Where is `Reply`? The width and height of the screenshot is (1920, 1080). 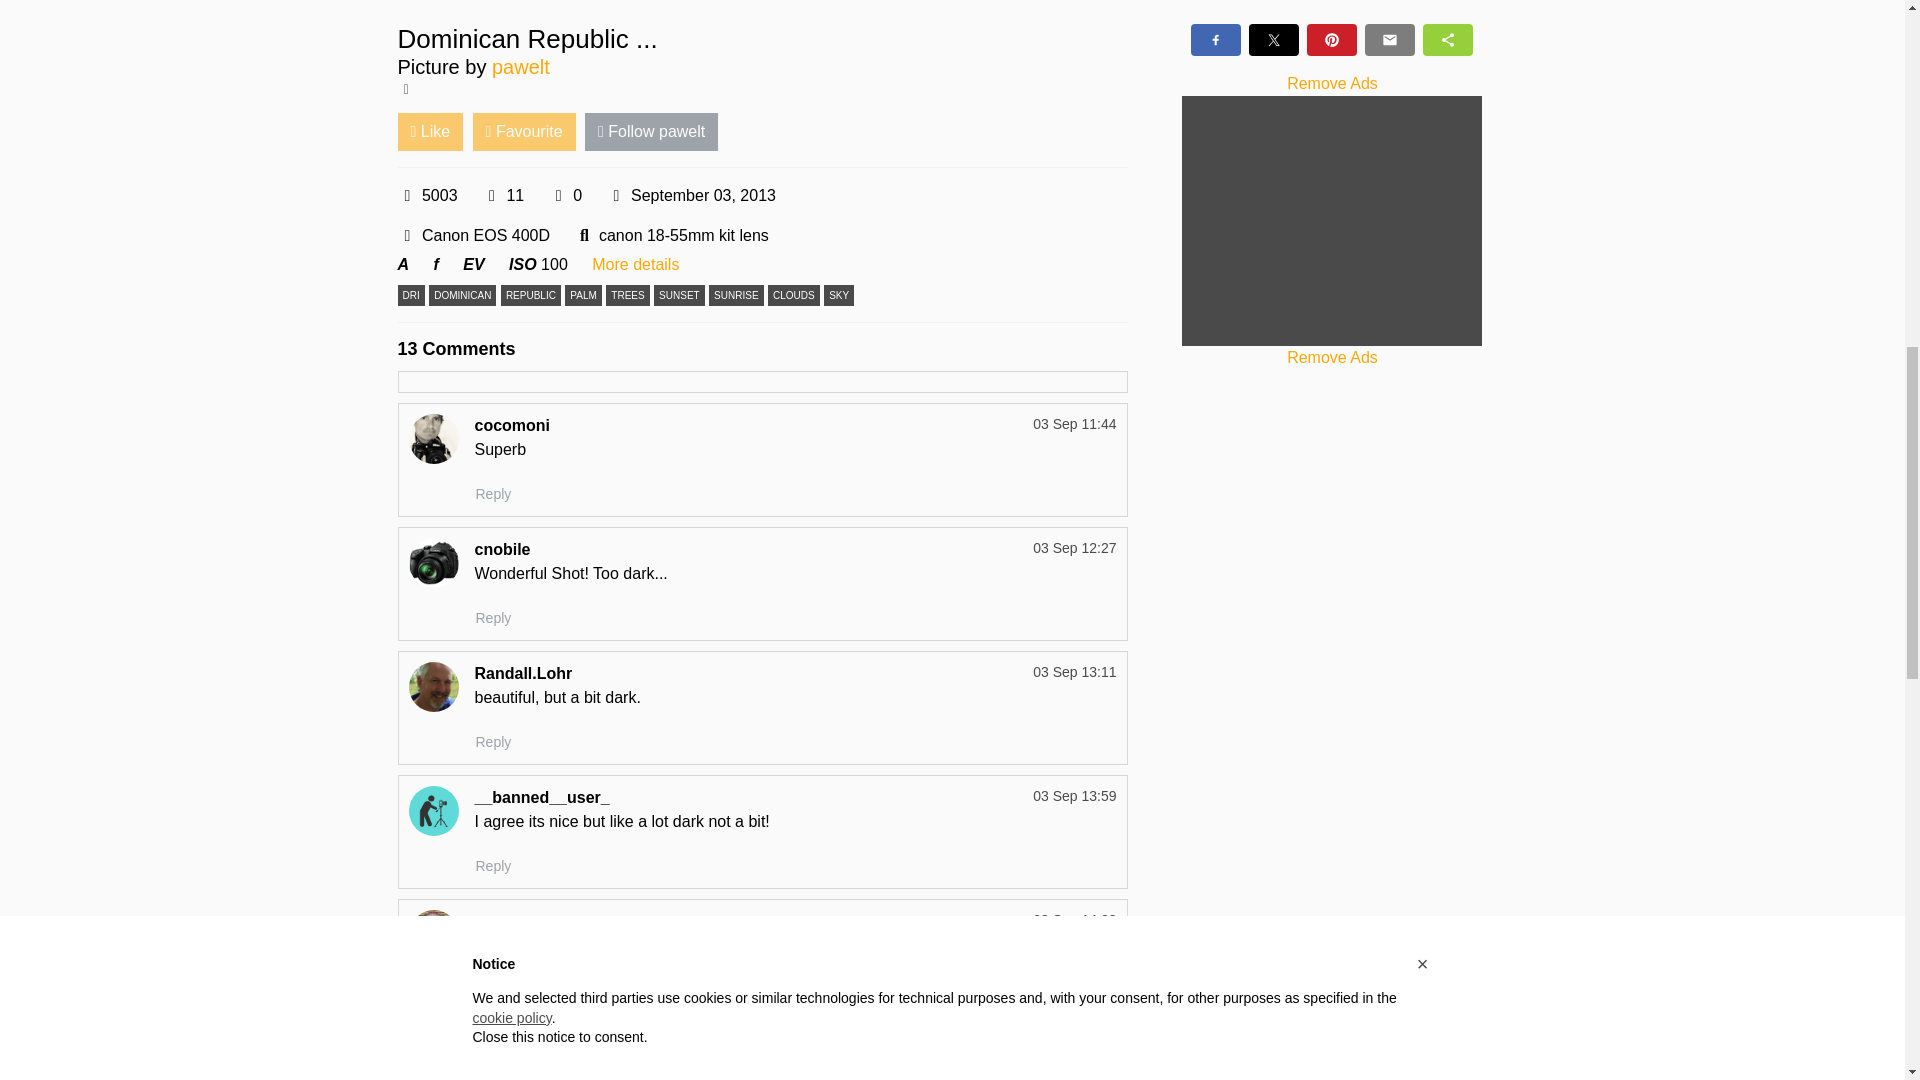
Reply is located at coordinates (493, 494).